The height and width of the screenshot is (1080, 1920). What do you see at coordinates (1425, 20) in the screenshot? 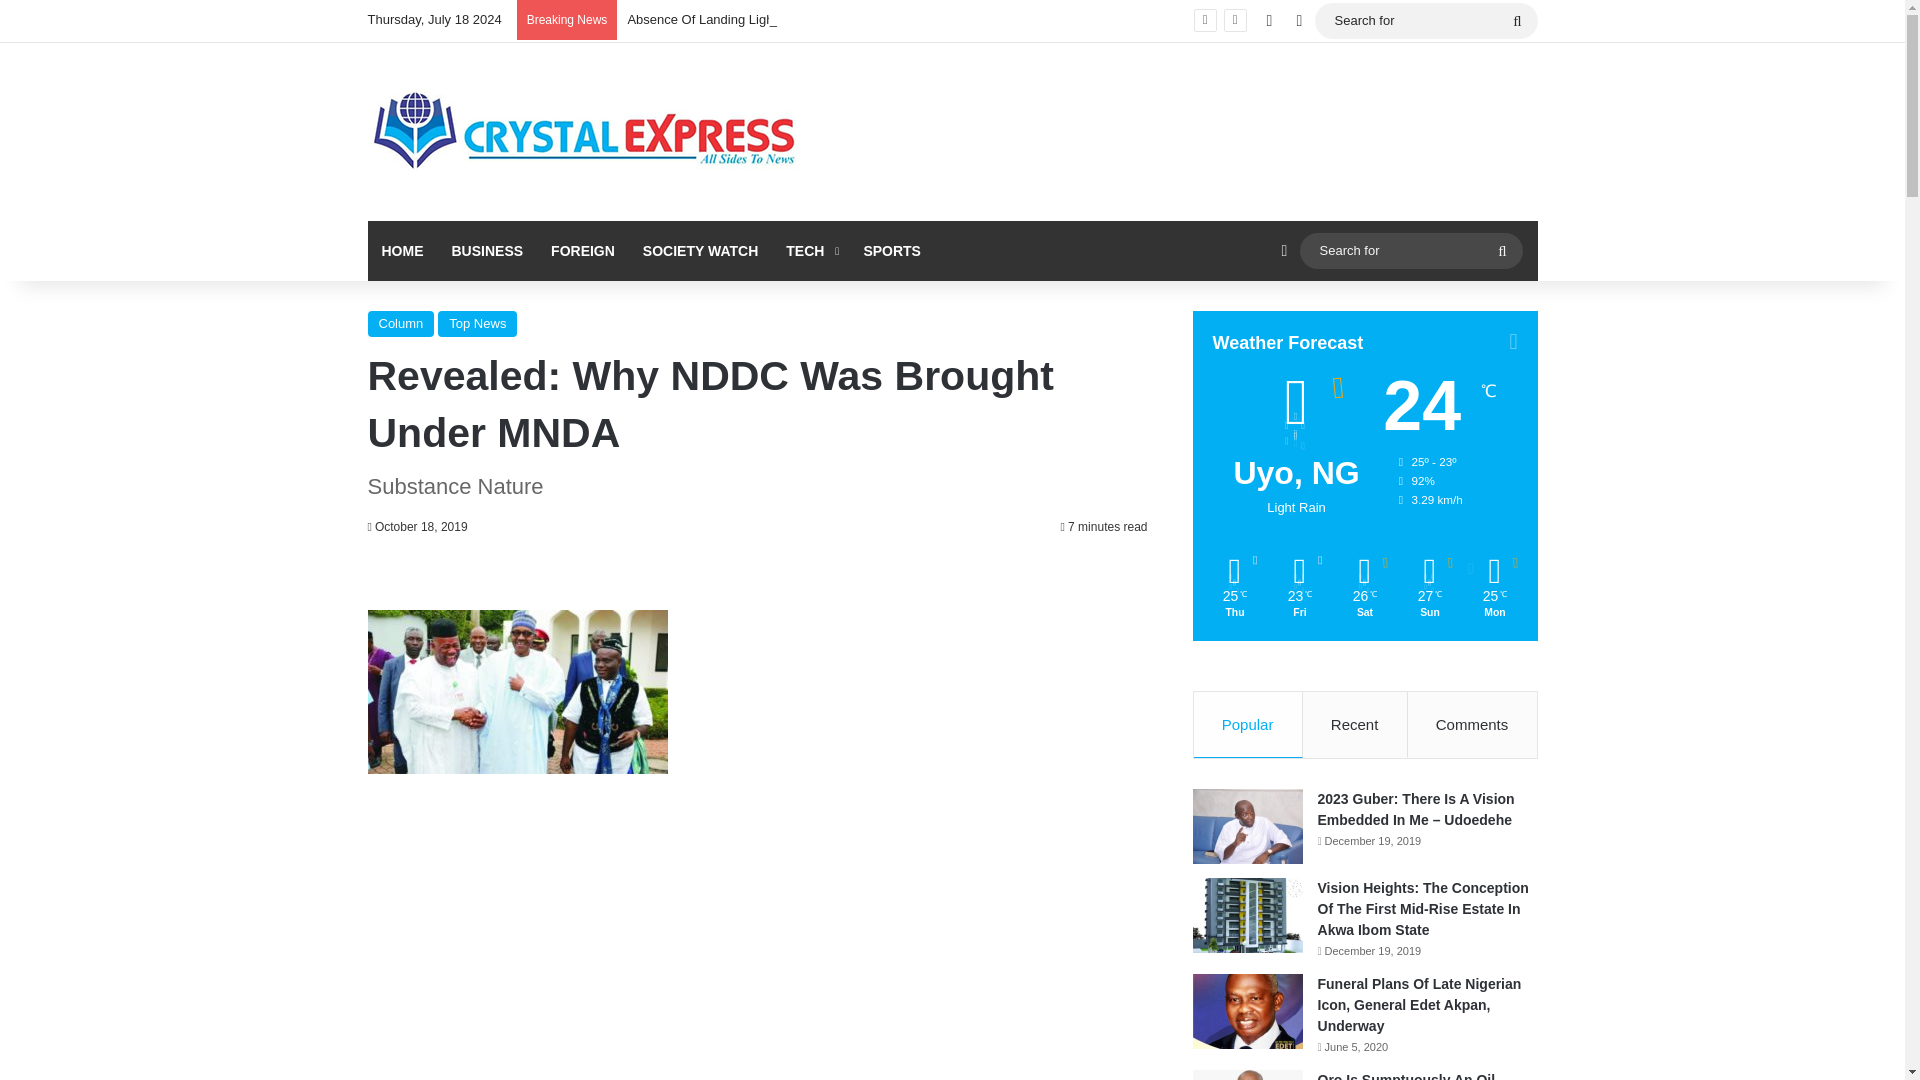
I see `Search for` at bounding box center [1425, 20].